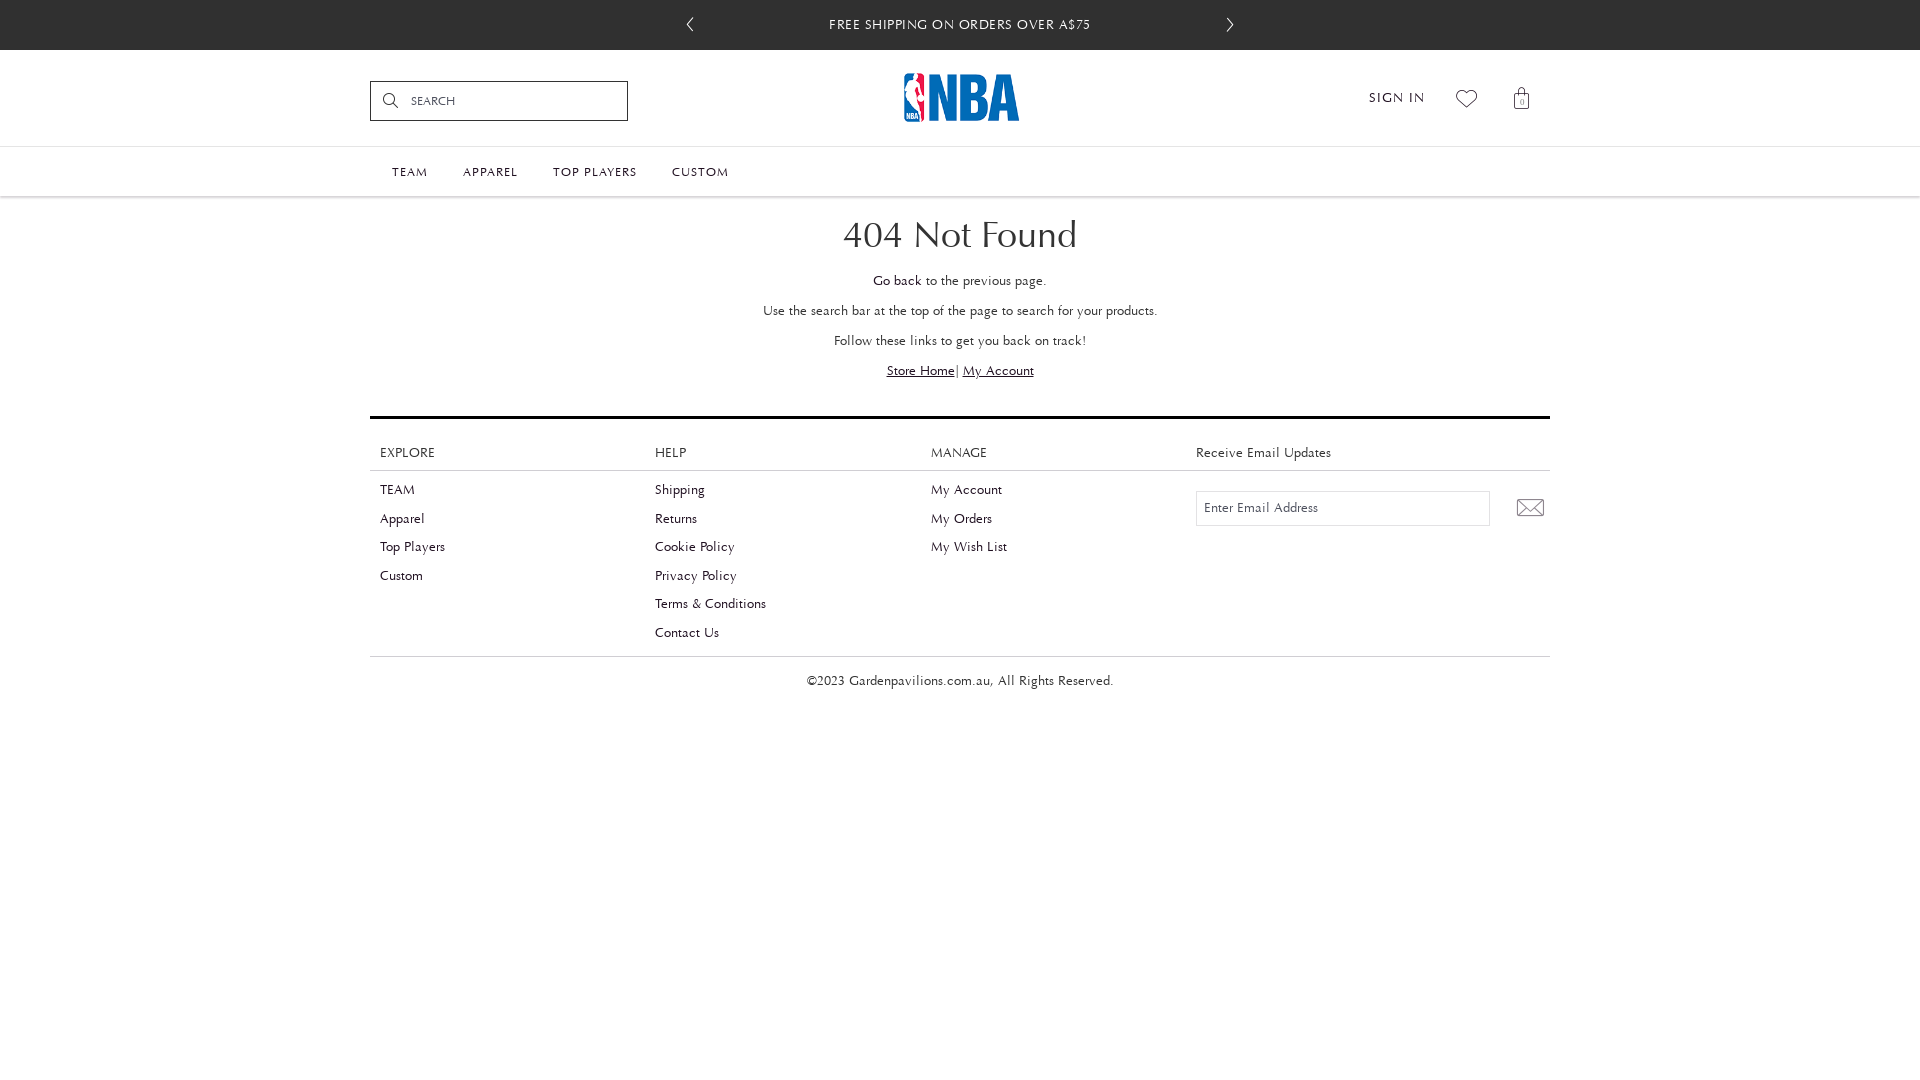 The height and width of the screenshot is (1080, 1920). Describe the element at coordinates (402, 519) in the screenshot. I see `Apparel` at that location.